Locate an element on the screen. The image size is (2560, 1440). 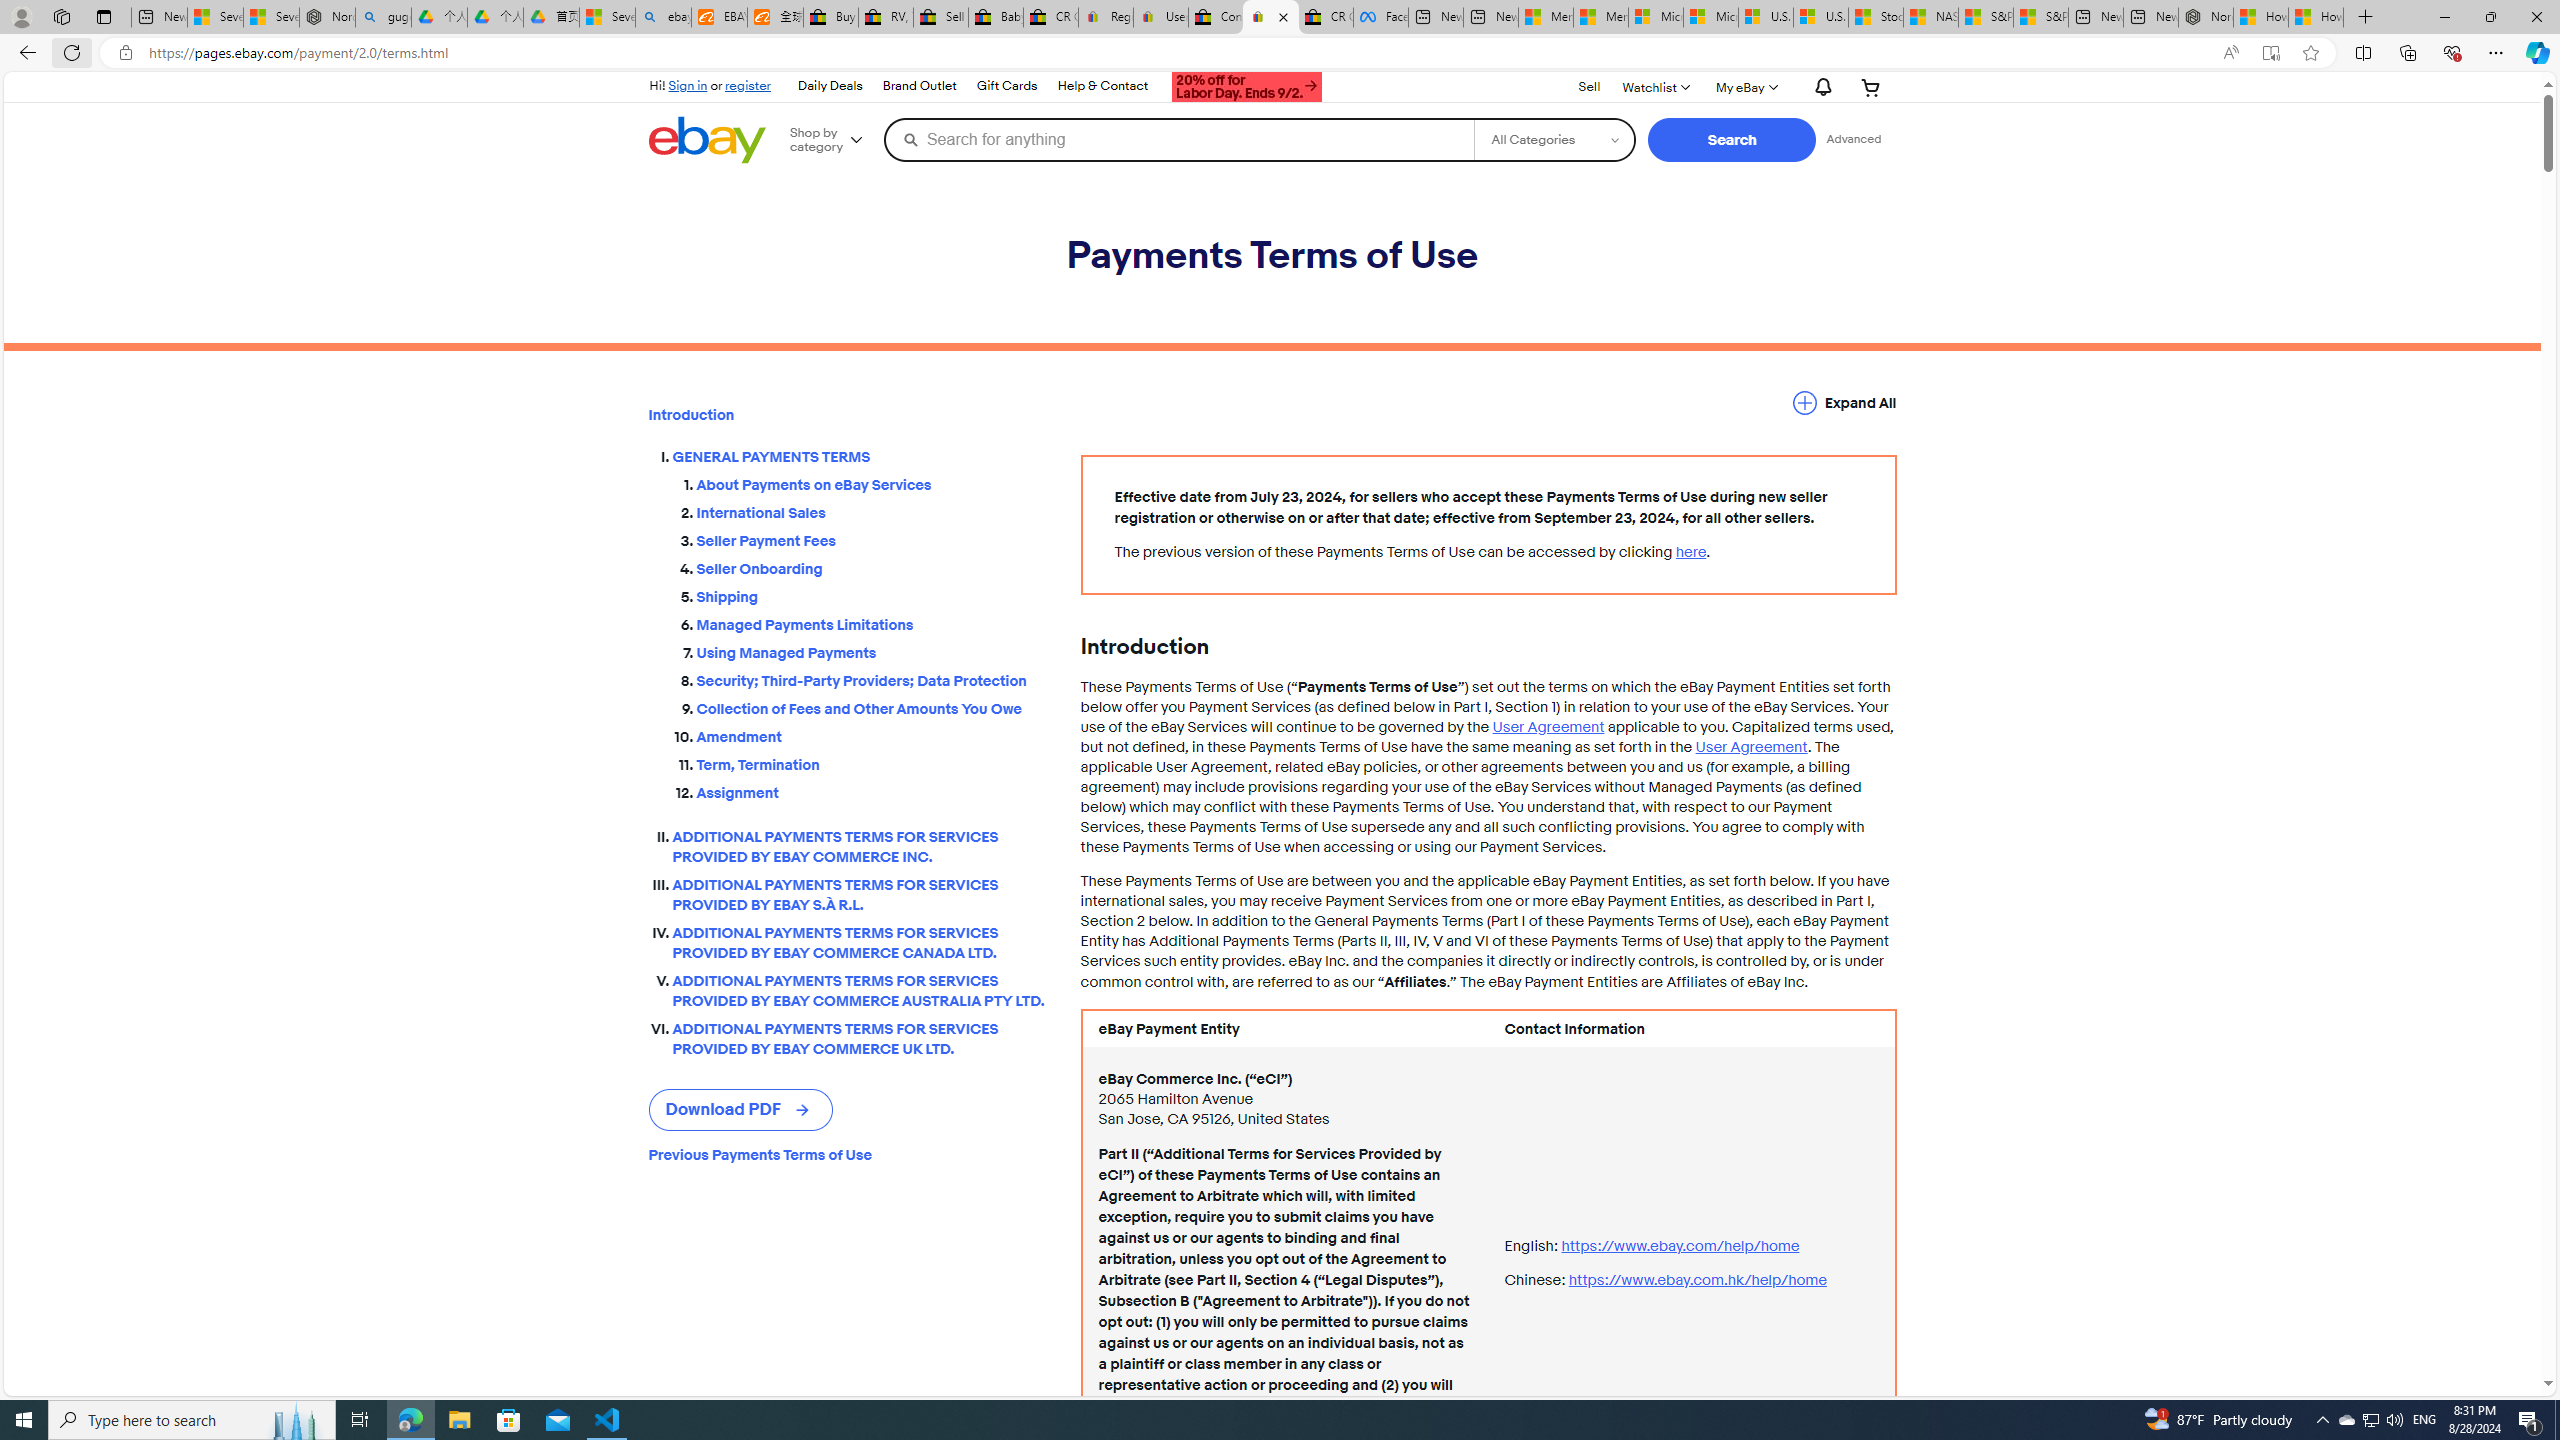
Managed Payments Limitations is located at coordinates (872, 622).